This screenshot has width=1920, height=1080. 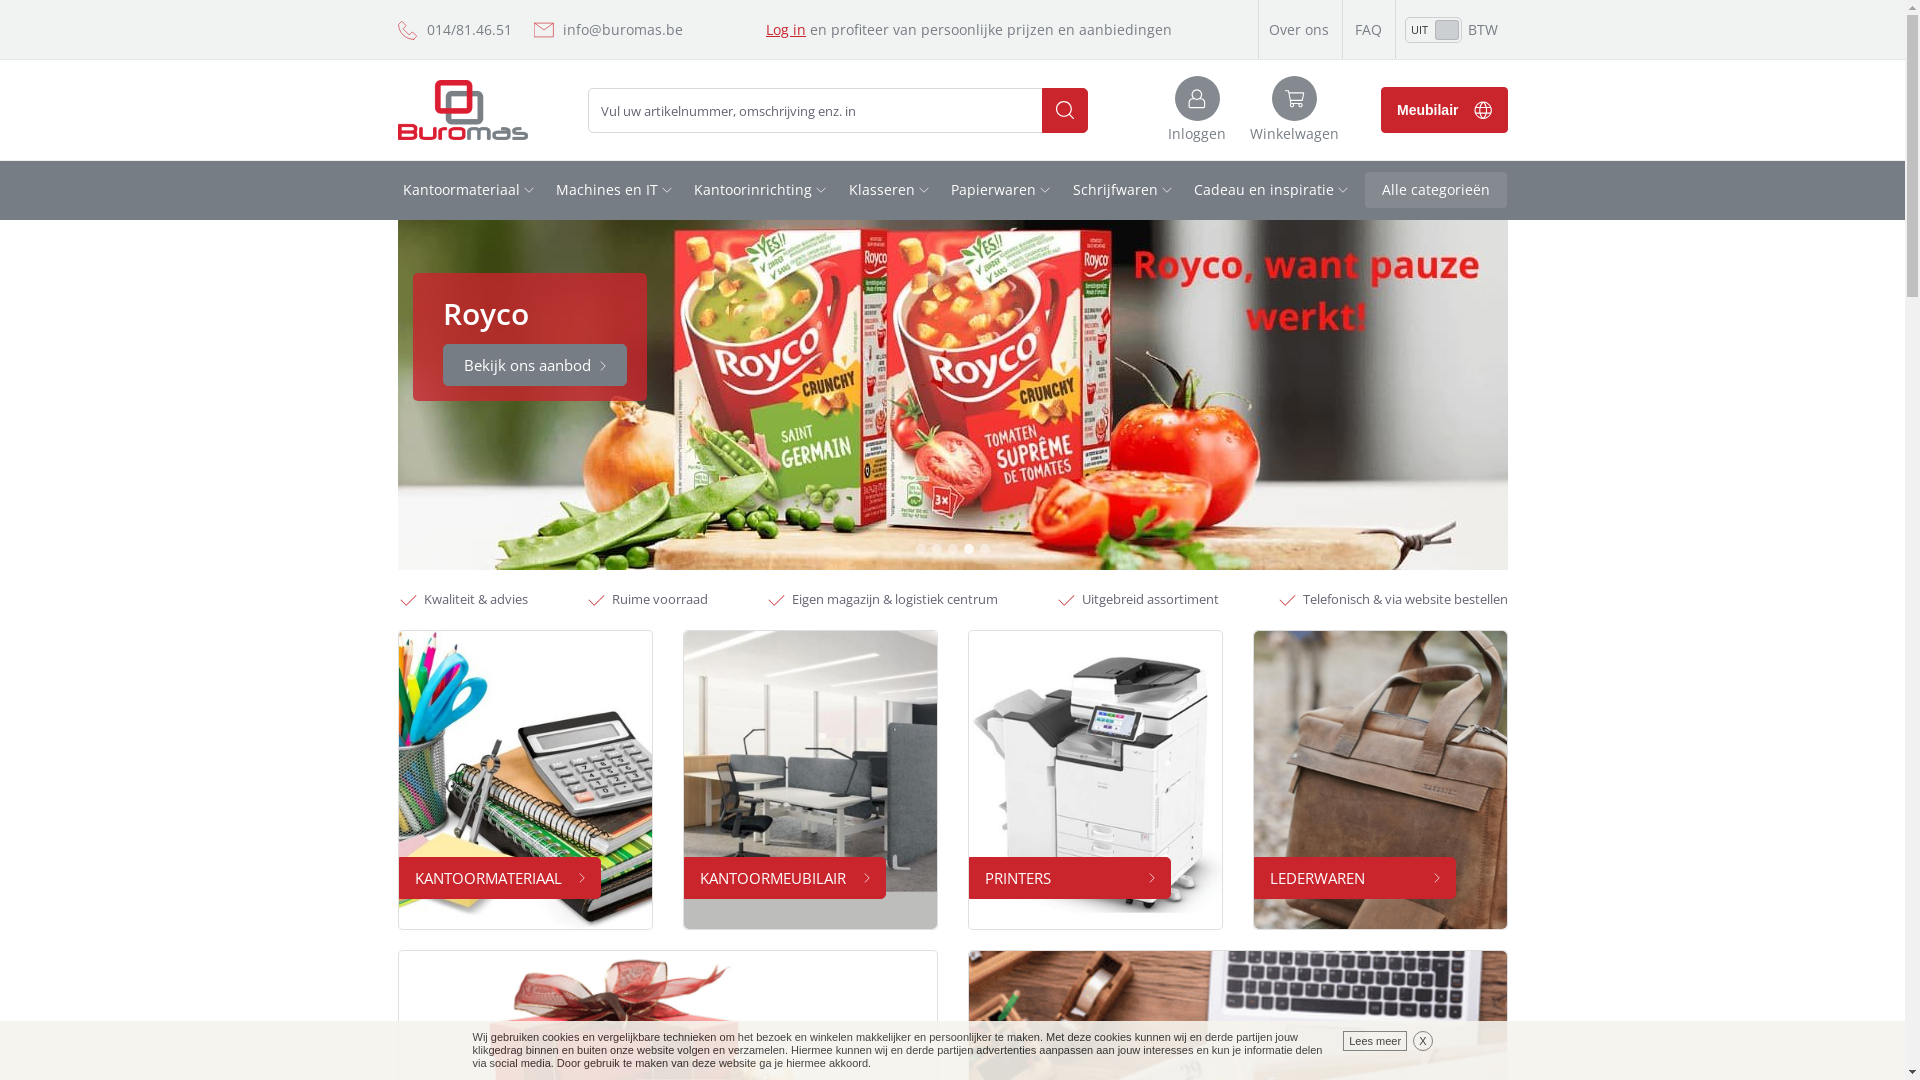 I want to click on 3-maandelijkse promo meubilair, so click(x=630, y=400).